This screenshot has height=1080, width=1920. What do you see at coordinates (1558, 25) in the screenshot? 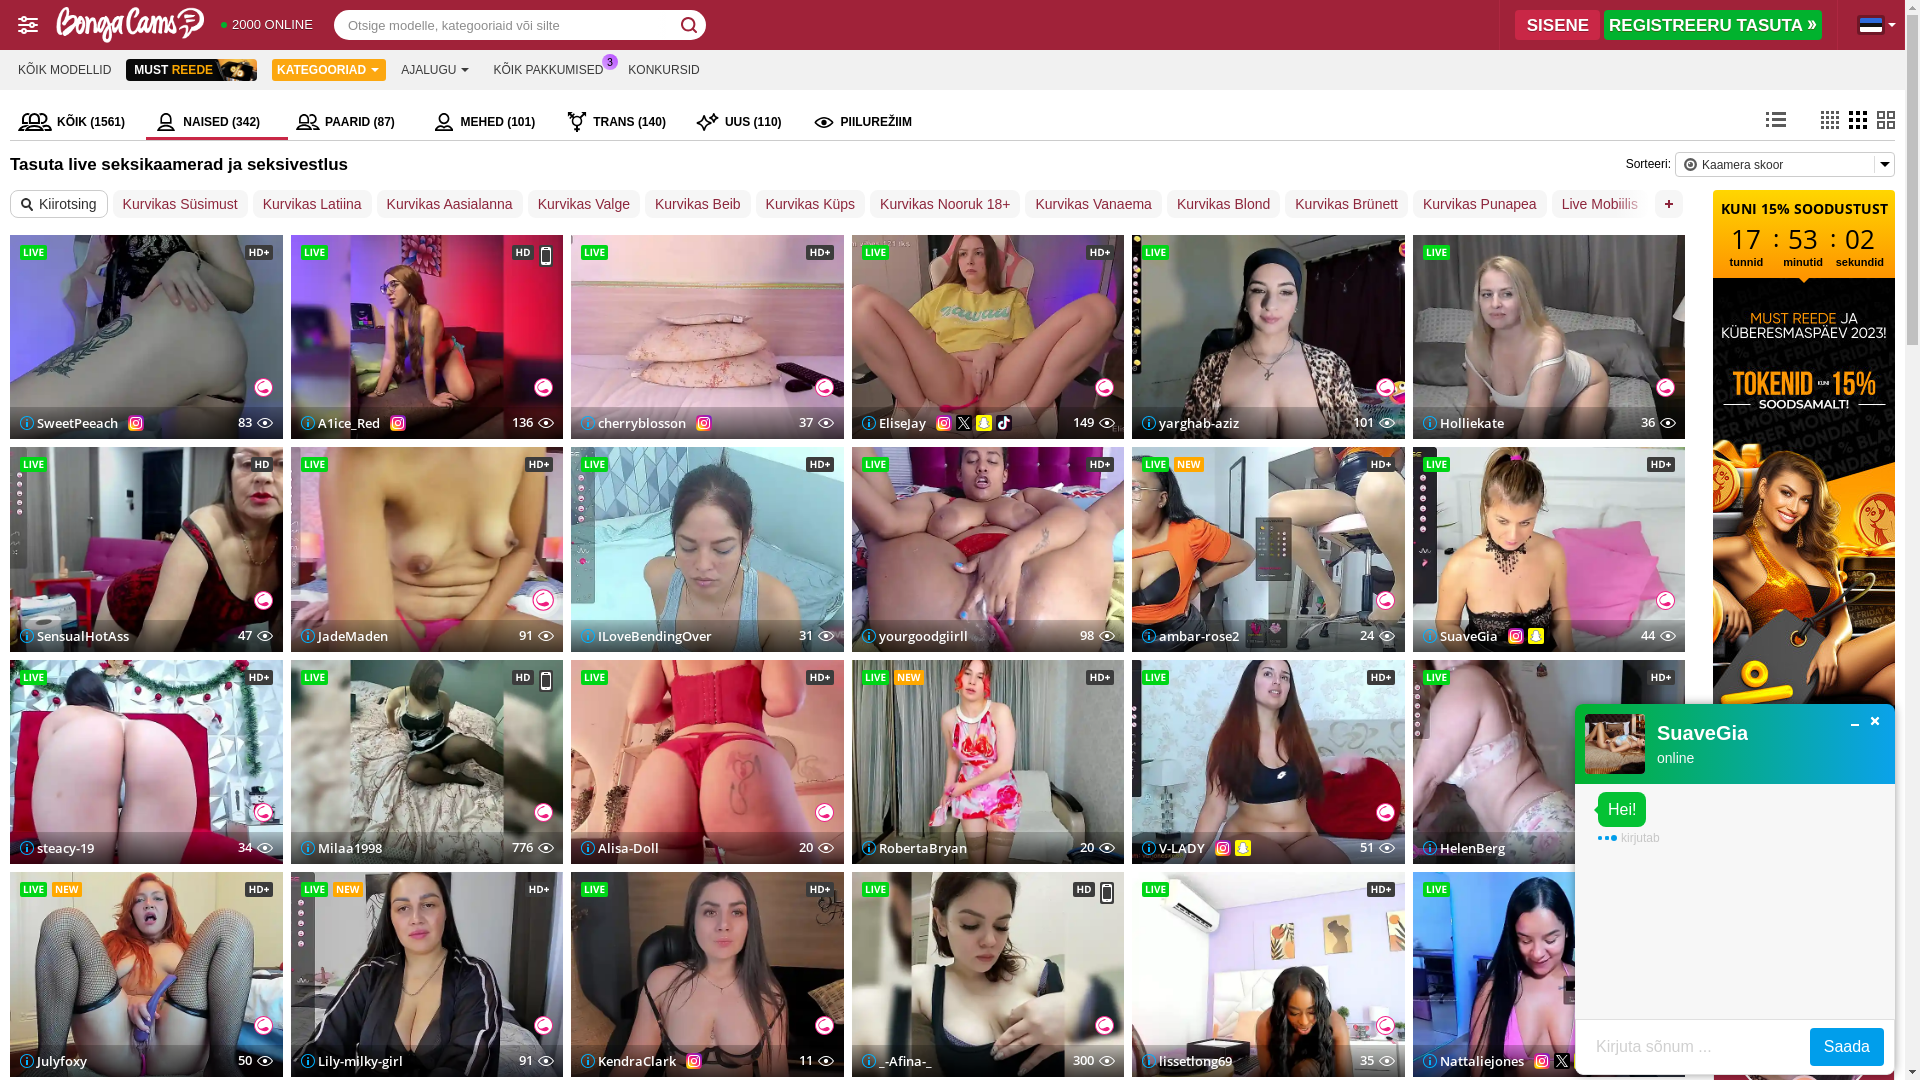
I see `SISENE` at bounding box center [1558, 25].